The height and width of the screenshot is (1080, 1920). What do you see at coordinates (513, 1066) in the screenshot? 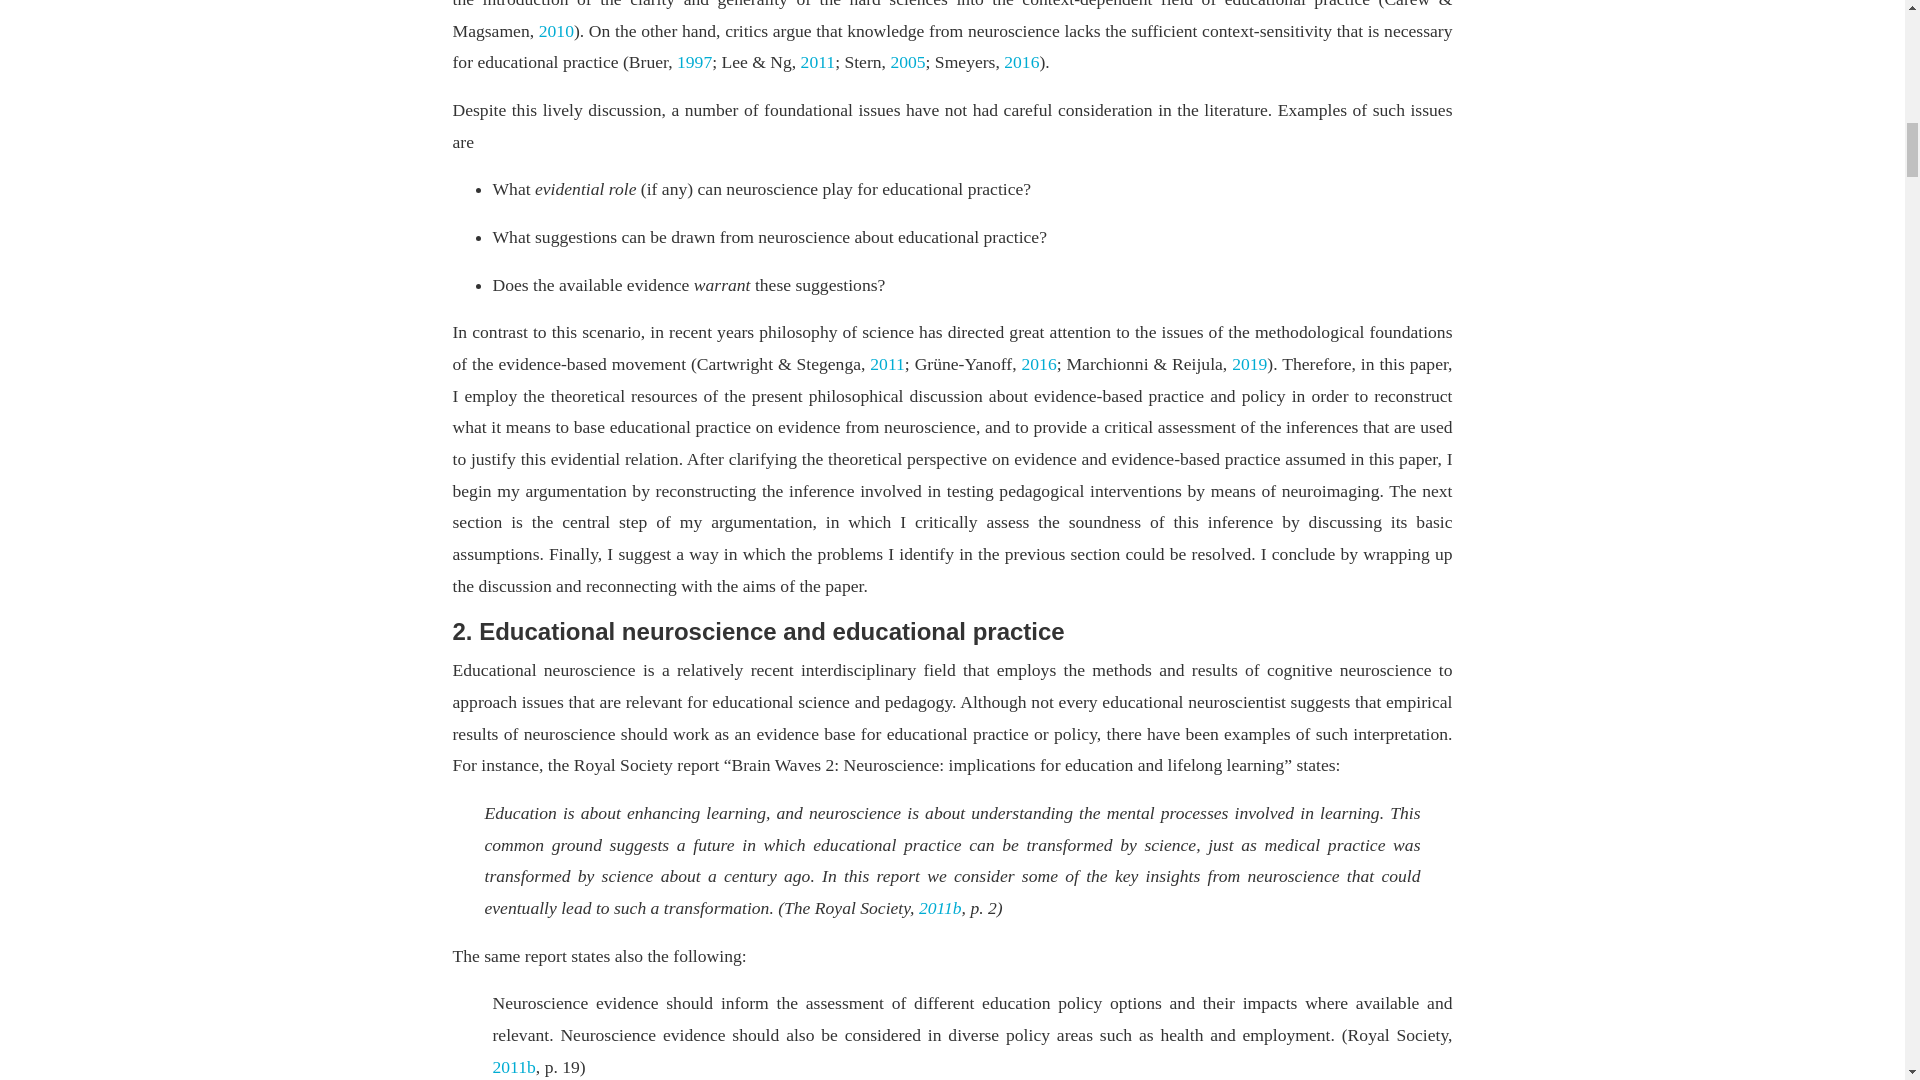
I see `2011b` at bounding box center [513, 1066].